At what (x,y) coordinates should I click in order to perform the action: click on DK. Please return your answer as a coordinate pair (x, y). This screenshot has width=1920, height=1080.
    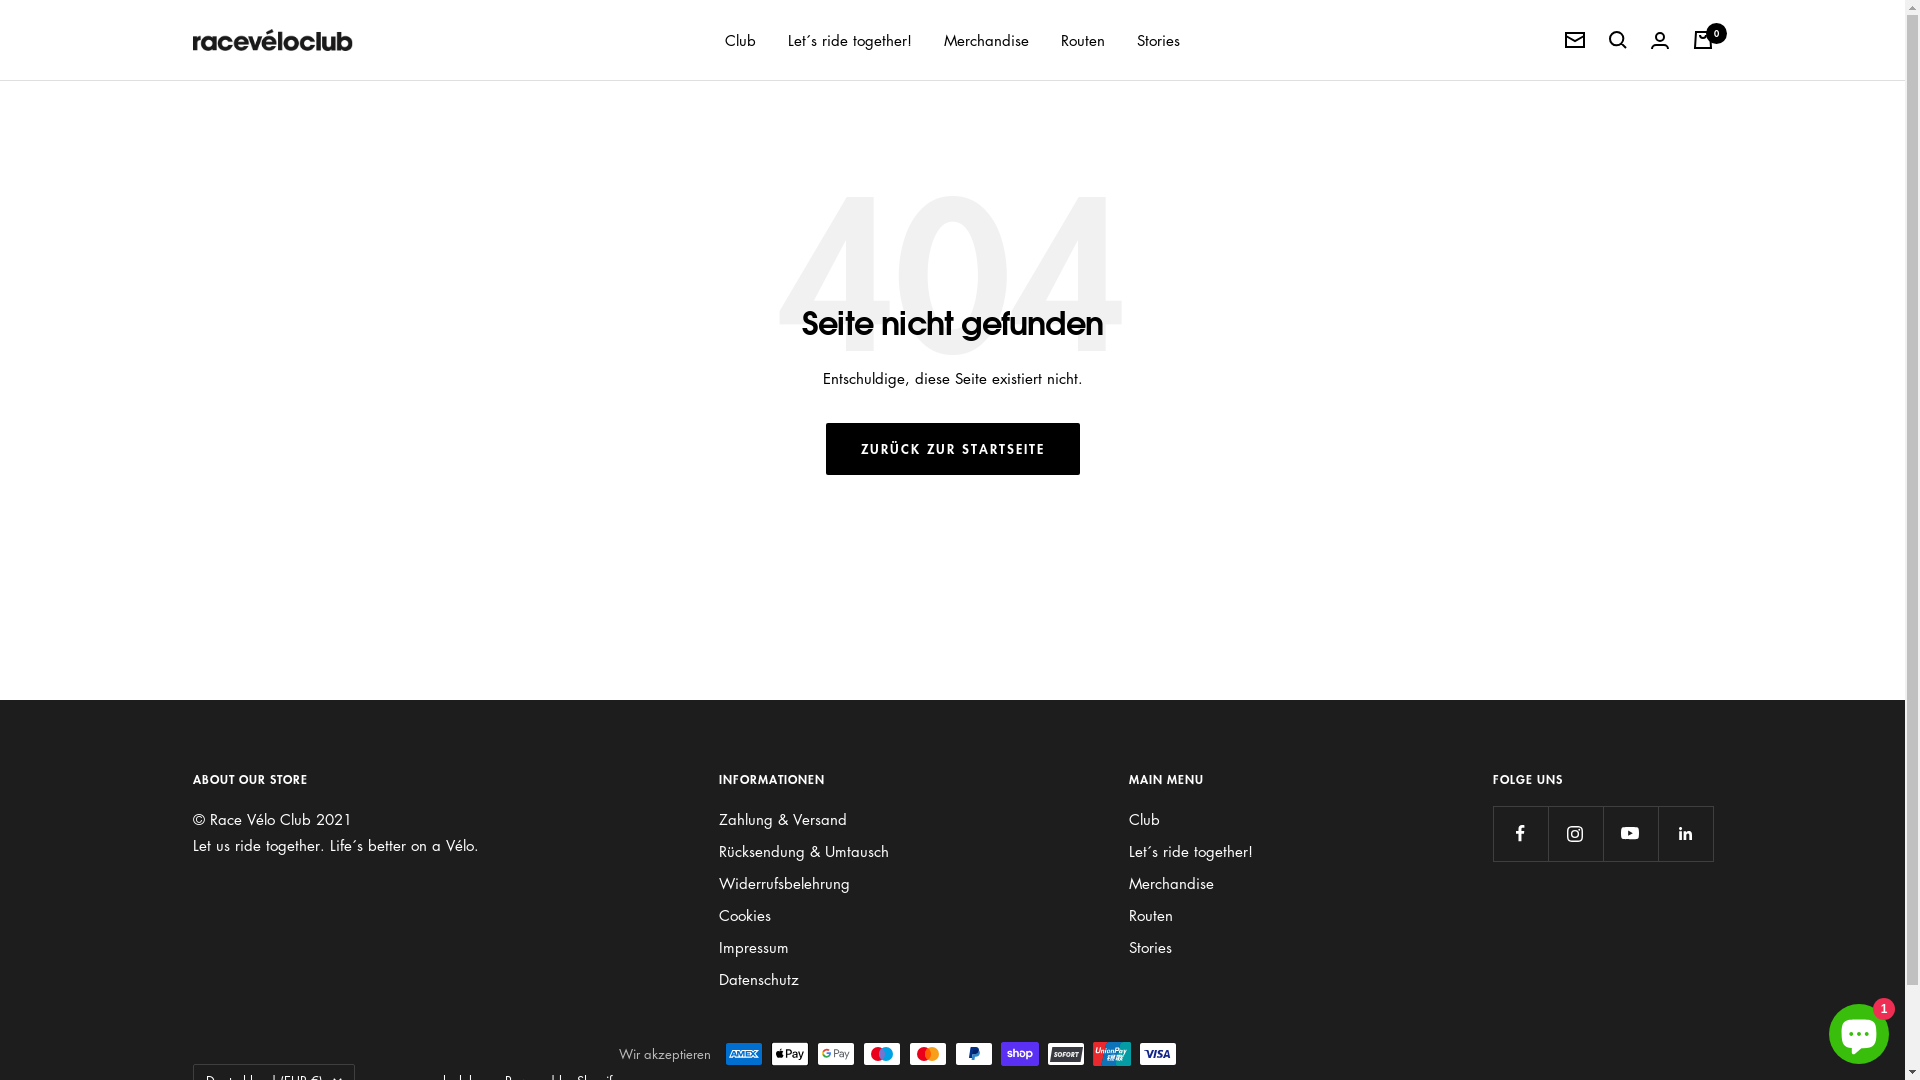
    Looking at the image, I should click on (281, 718).